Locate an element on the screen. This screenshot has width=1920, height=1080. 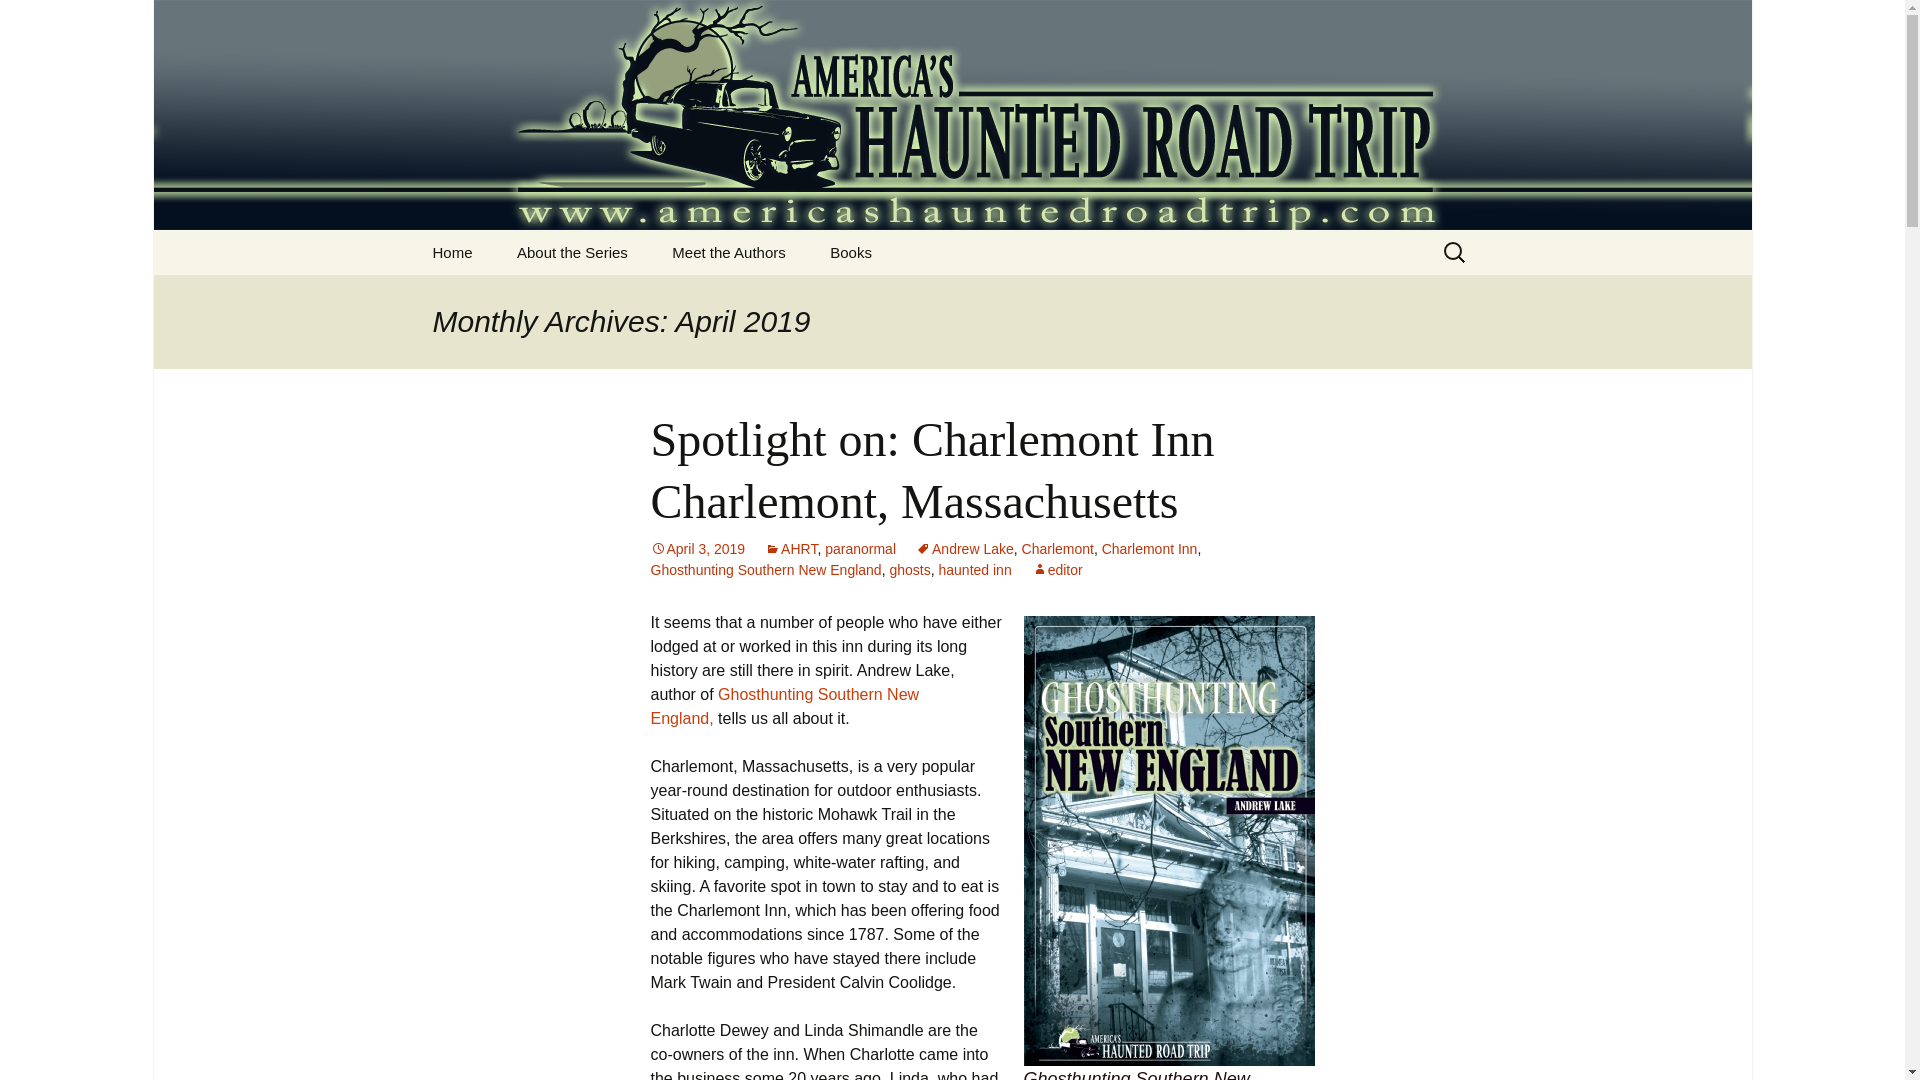
paranormal is located at coordinates (860, 549).